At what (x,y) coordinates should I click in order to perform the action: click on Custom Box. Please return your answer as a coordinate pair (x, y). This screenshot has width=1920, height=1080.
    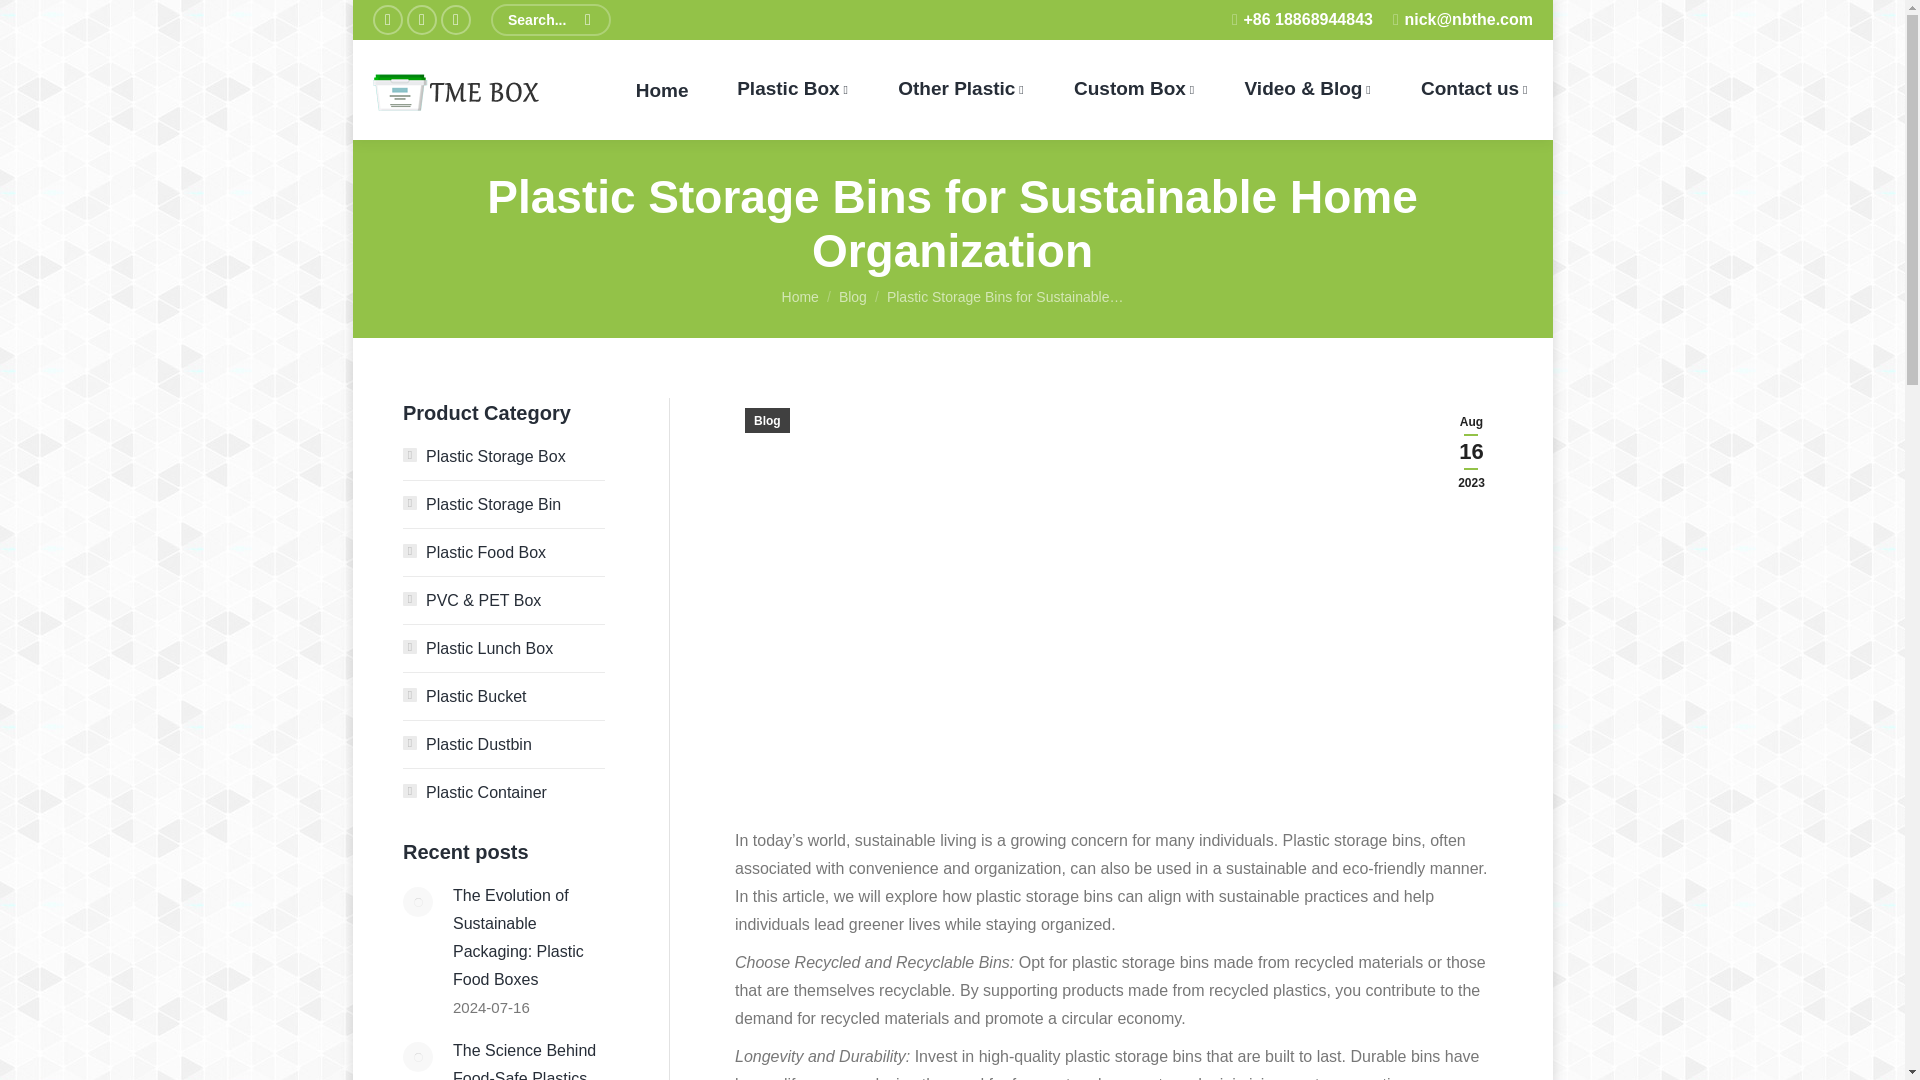
    Looking at the image, I should click on (1134, 90).